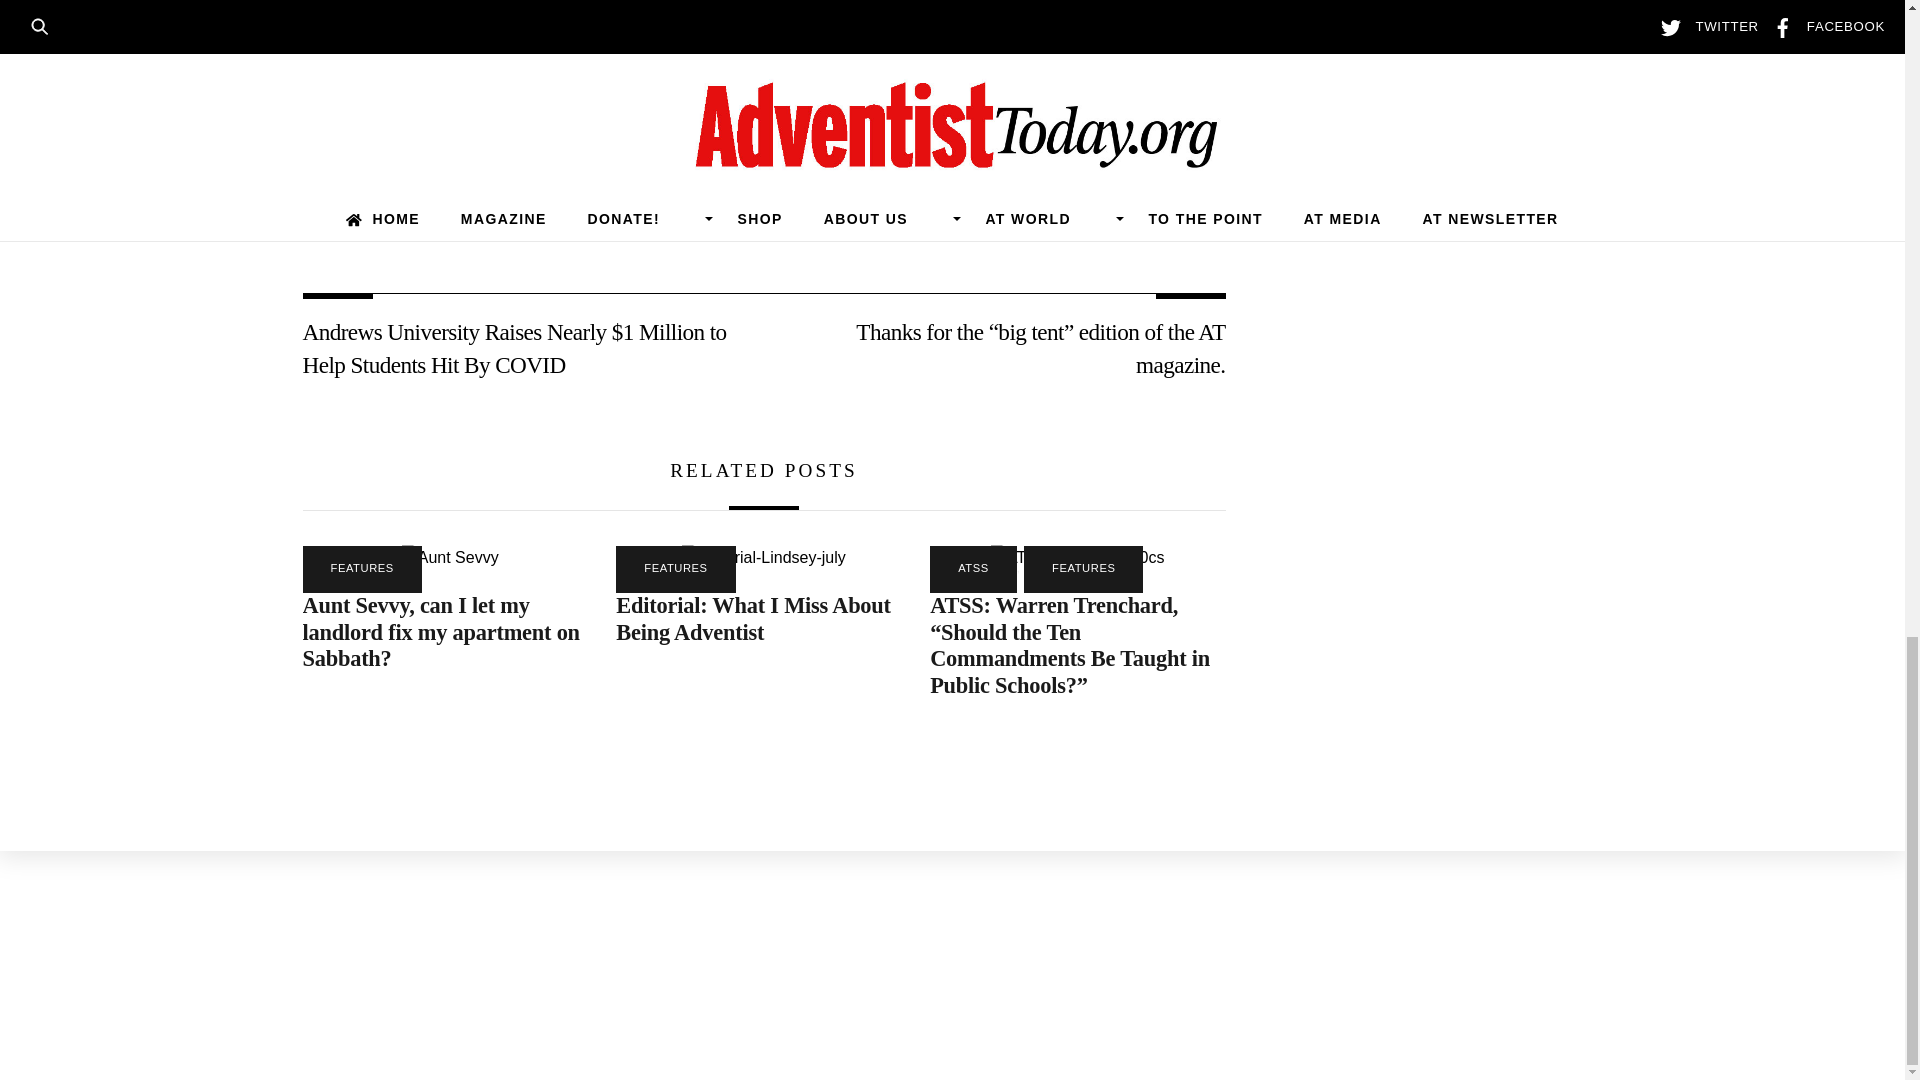 The image size is (1920, 1080). What do you see at coordinates (450, 558) in the screenshot?
I see `Aunt Sevvy` at bounding box center [450, 558].